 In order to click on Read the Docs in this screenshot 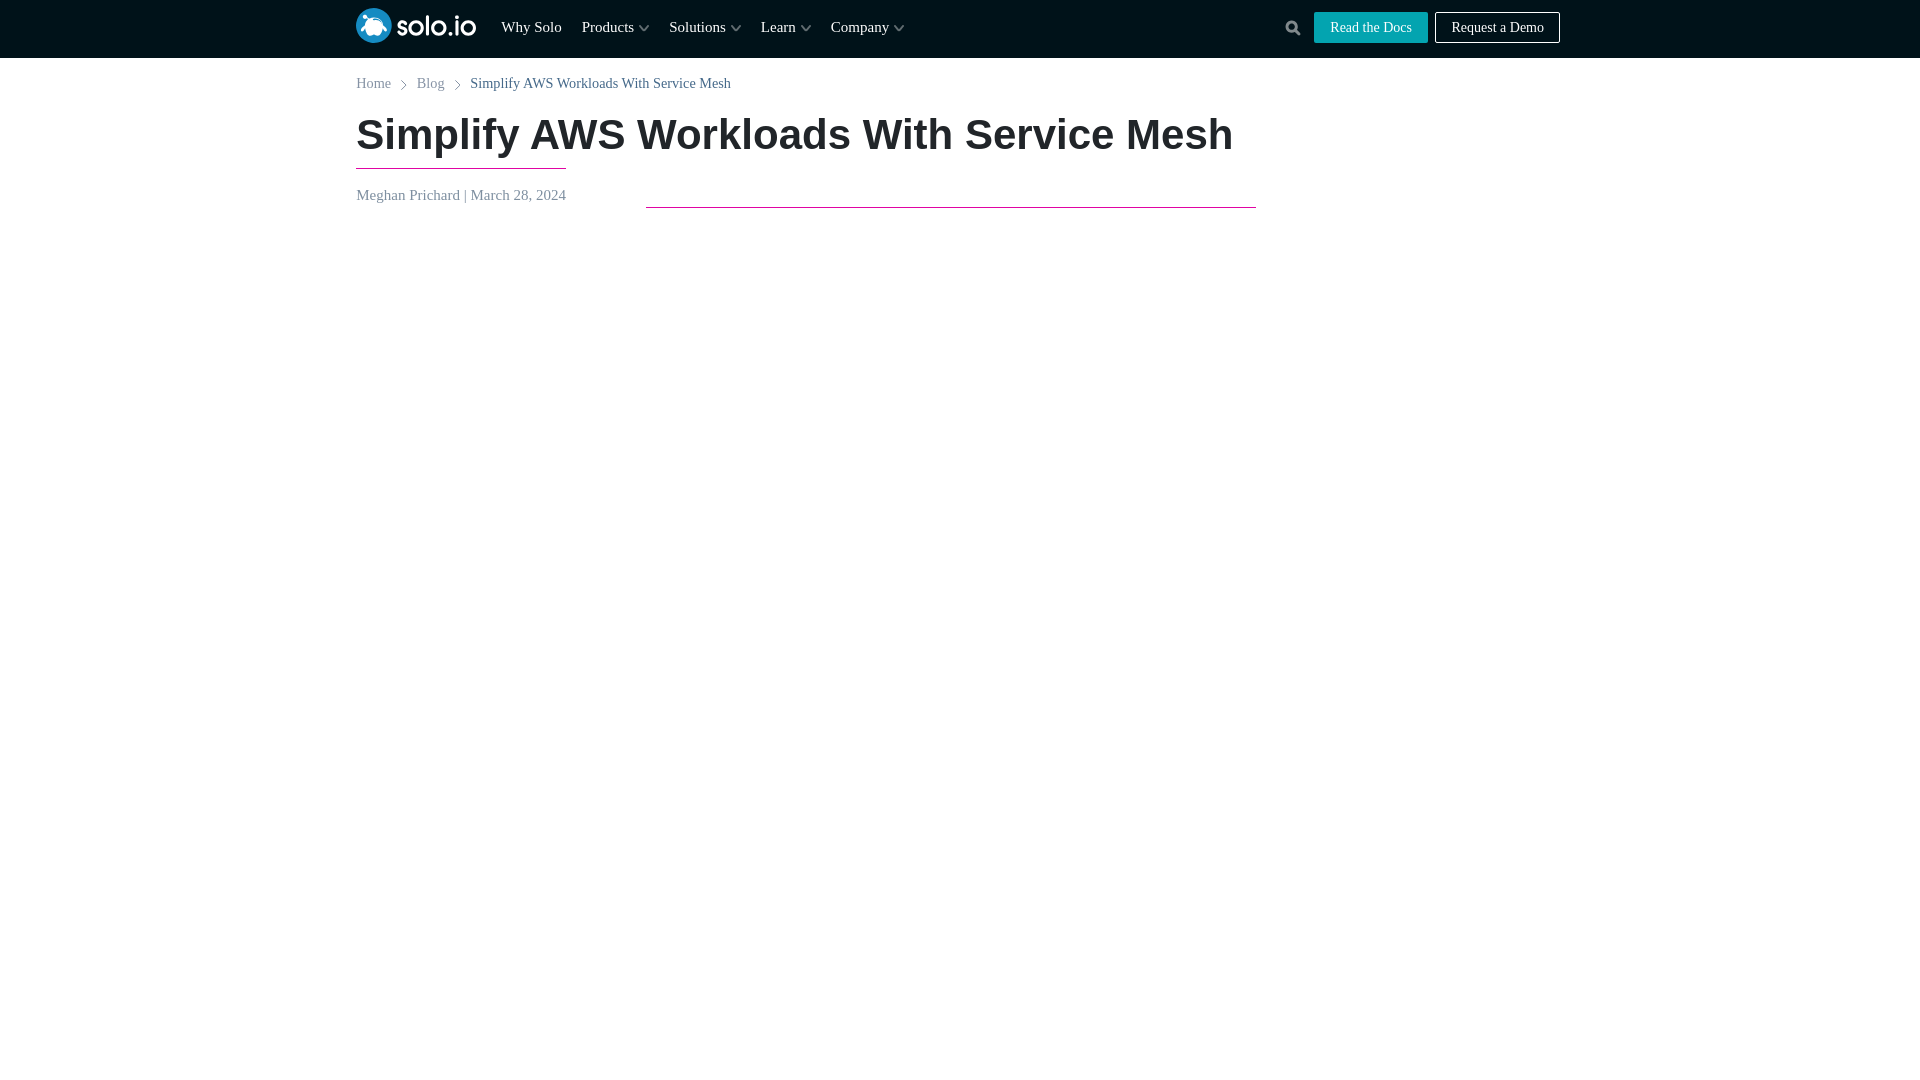, I will do `click(1370, 27)`.